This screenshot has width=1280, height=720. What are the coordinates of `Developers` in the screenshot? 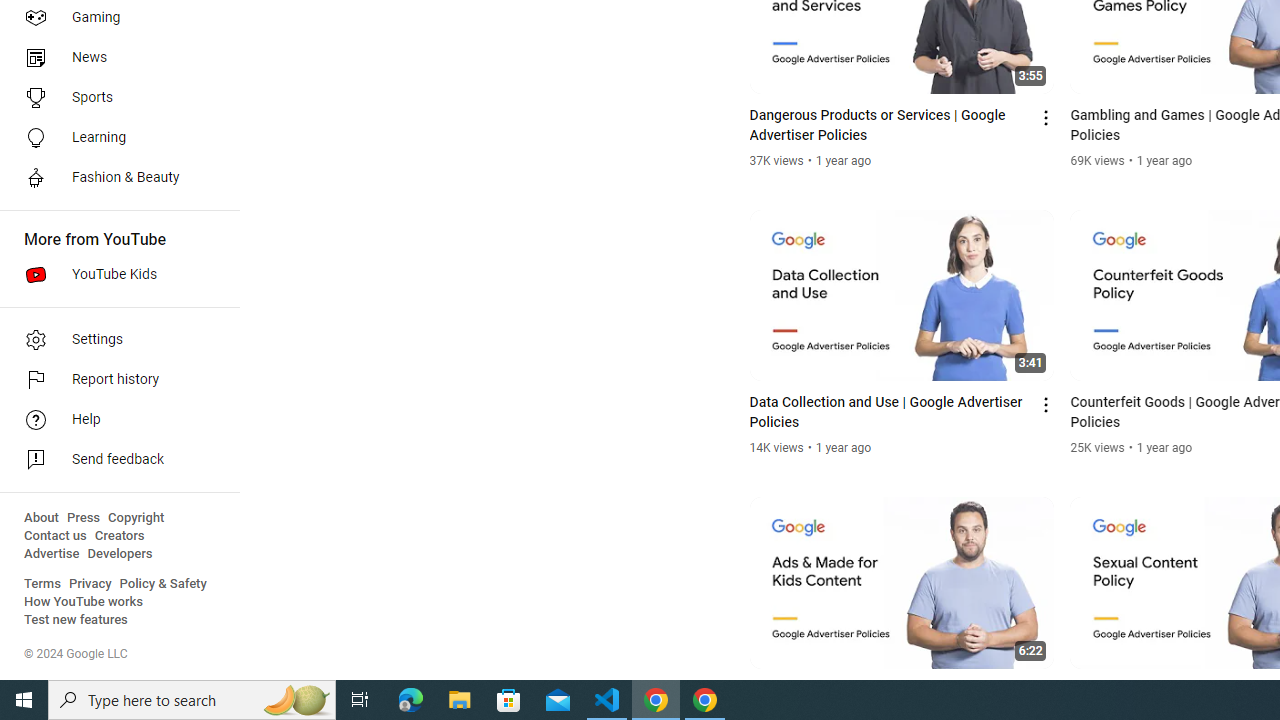 It's located at (120, 554).